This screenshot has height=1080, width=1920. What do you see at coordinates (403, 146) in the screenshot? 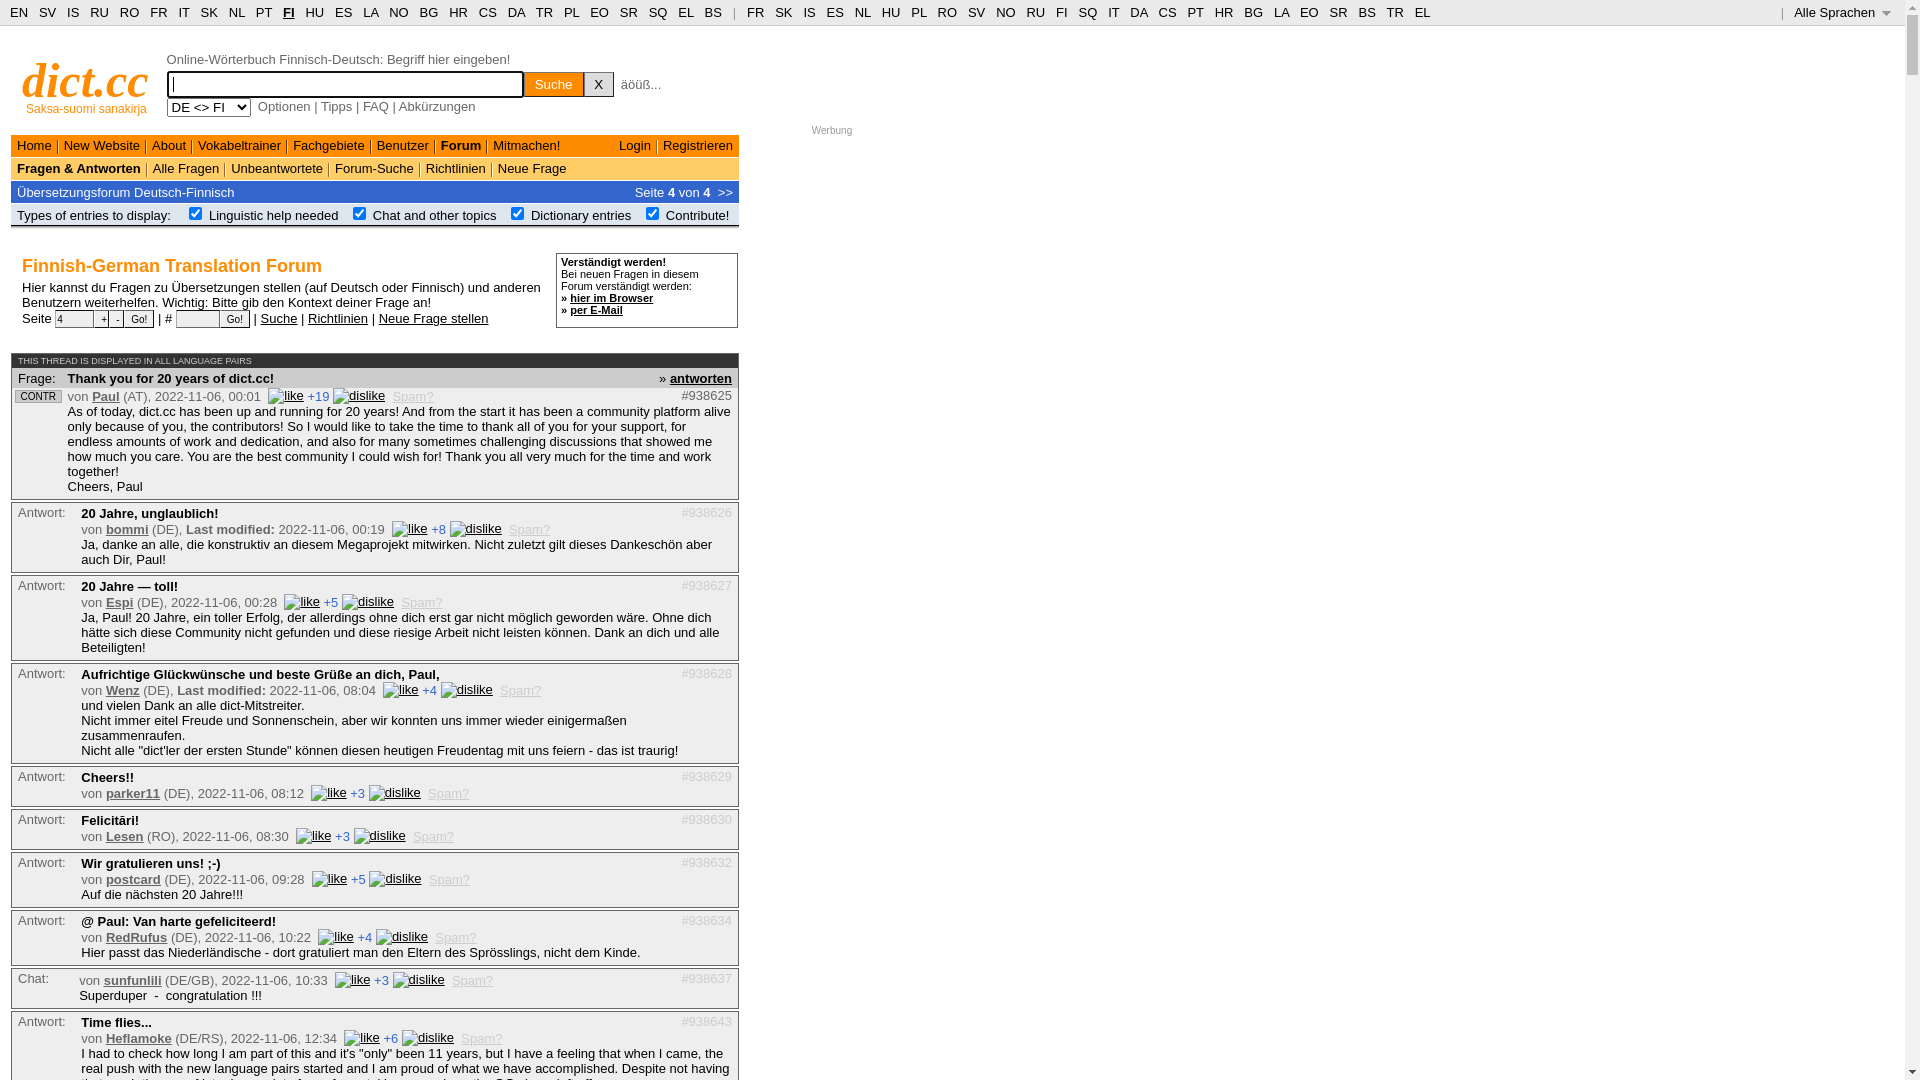
I see `Benutzer` at bounding box center [403, 146].